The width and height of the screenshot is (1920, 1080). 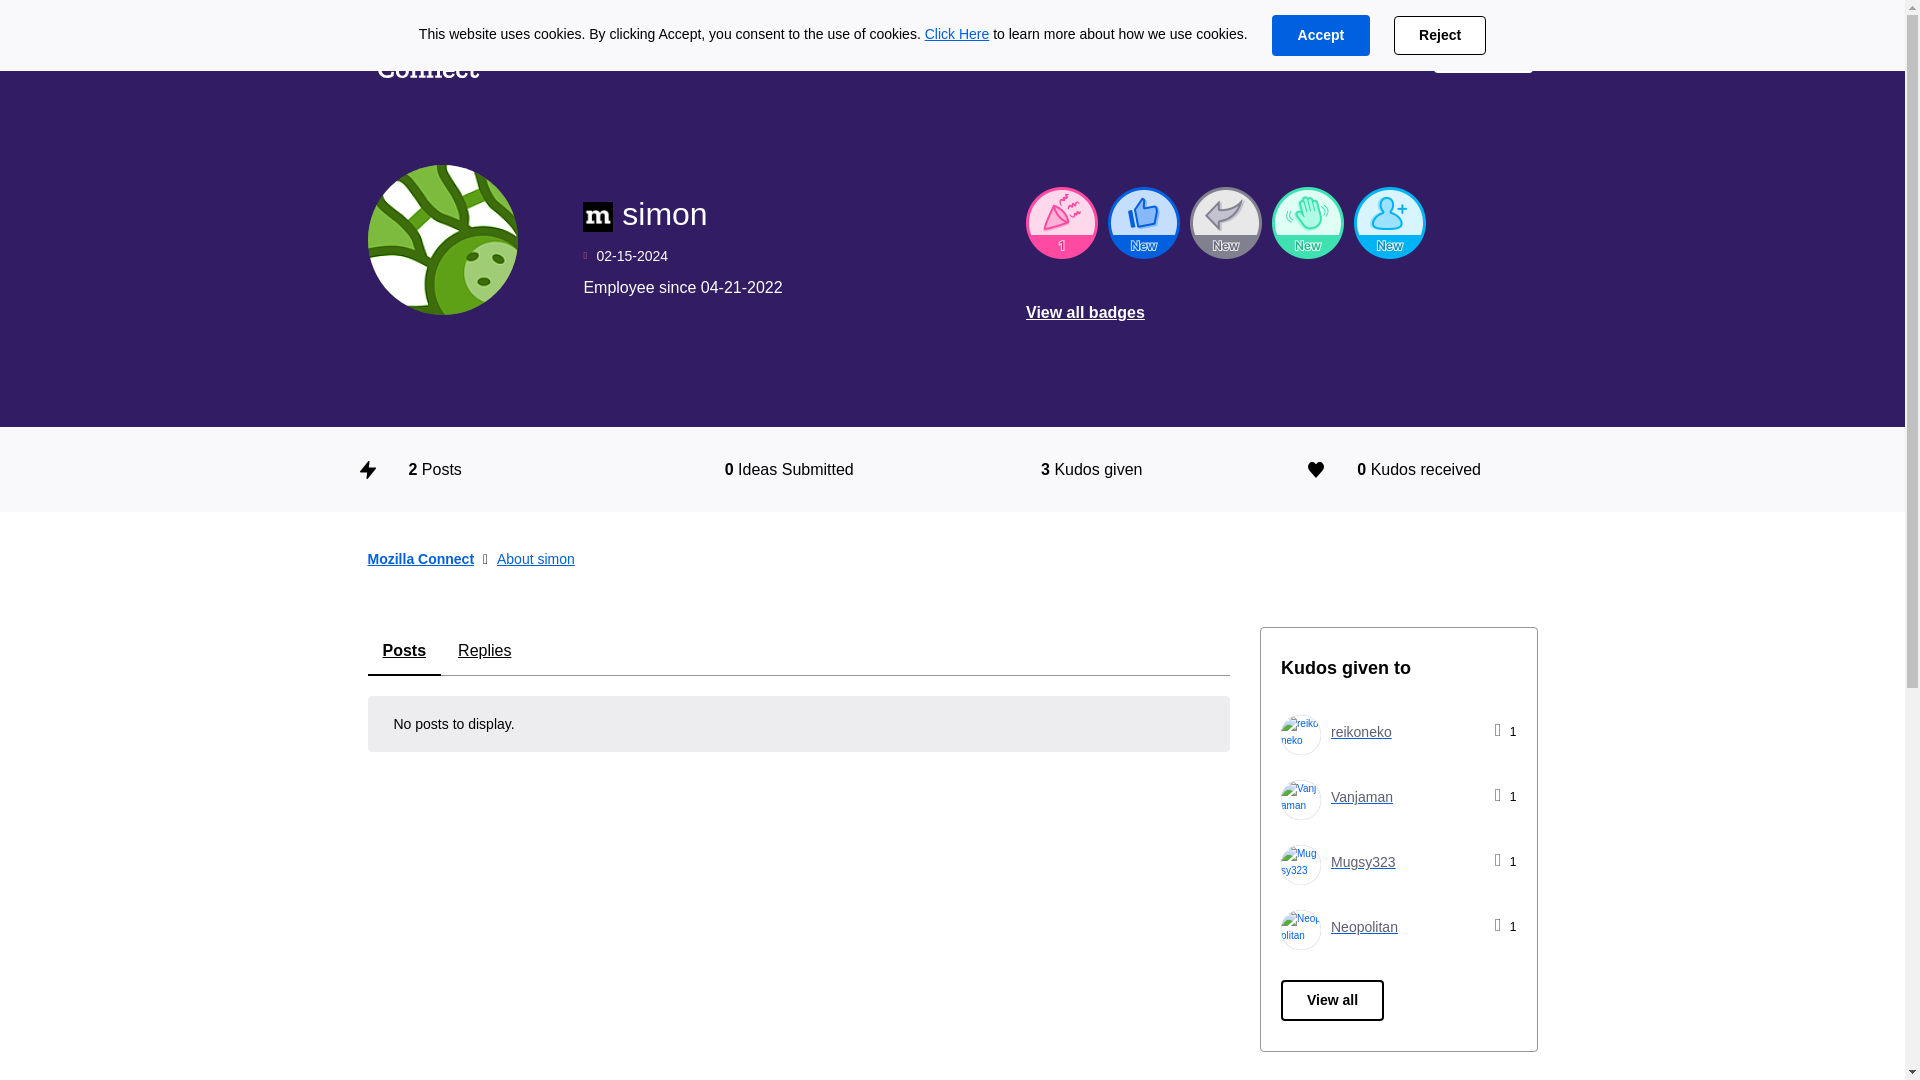 I want to click on Posts, so click(x=404, y=652).